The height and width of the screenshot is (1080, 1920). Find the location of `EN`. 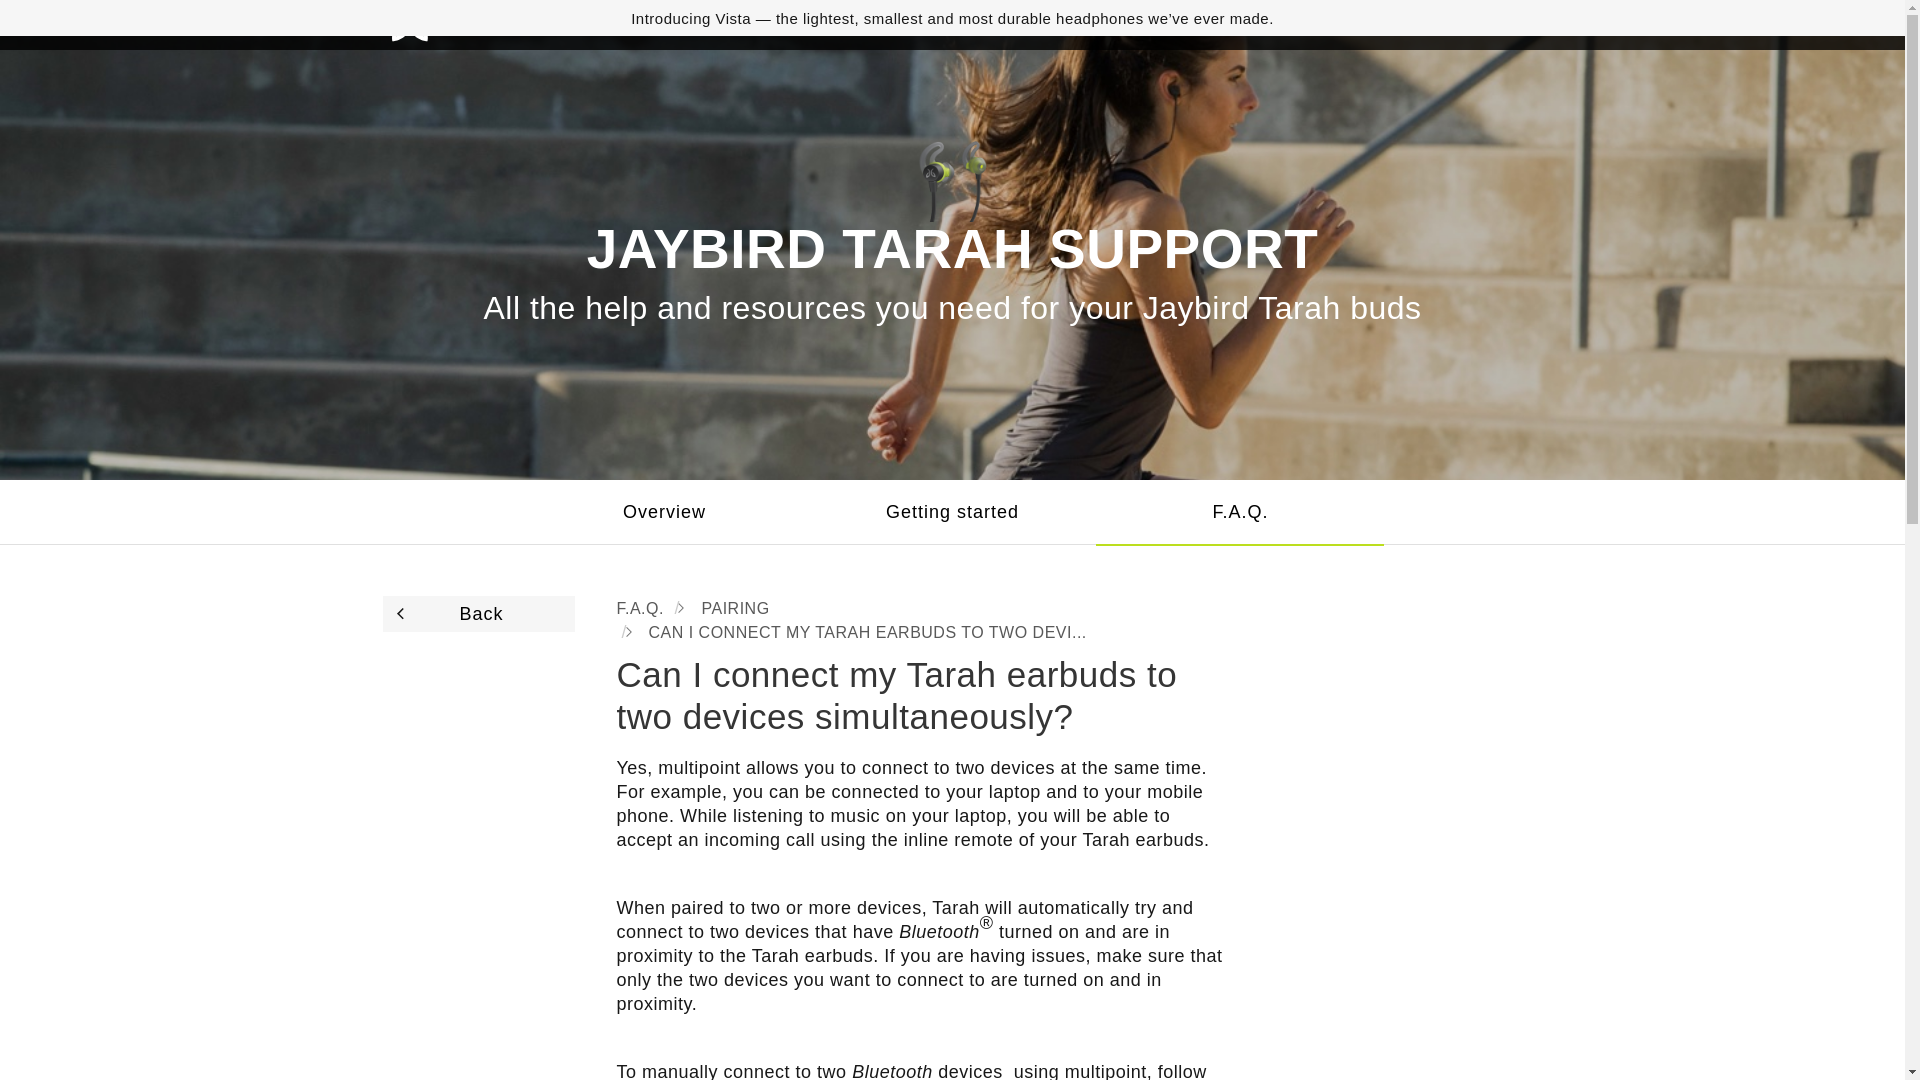

EN is located at coordinates (1498, 24).